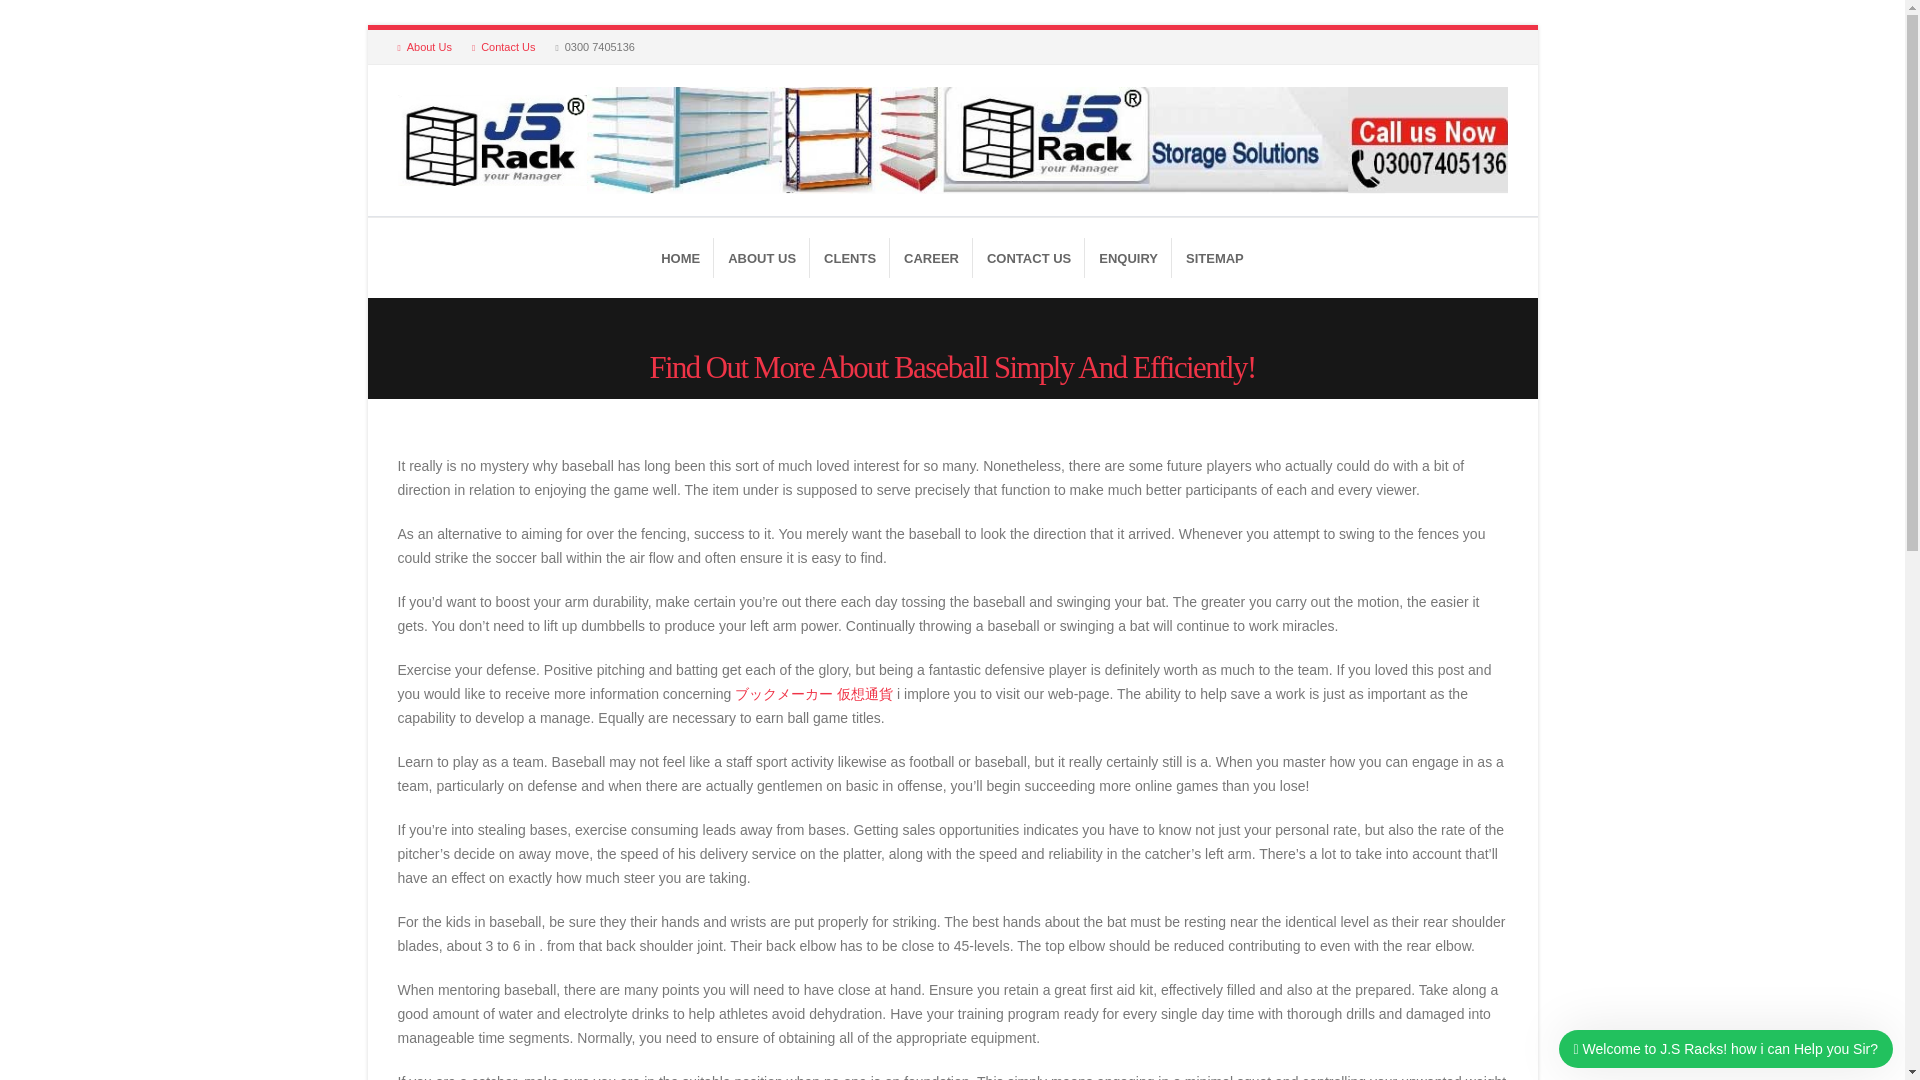 This screenshot has height=1080, width=1920. What do you see at coordinates (932, 257) in the screenshot?
I see `CAREER` at bounding box center [932, 257].